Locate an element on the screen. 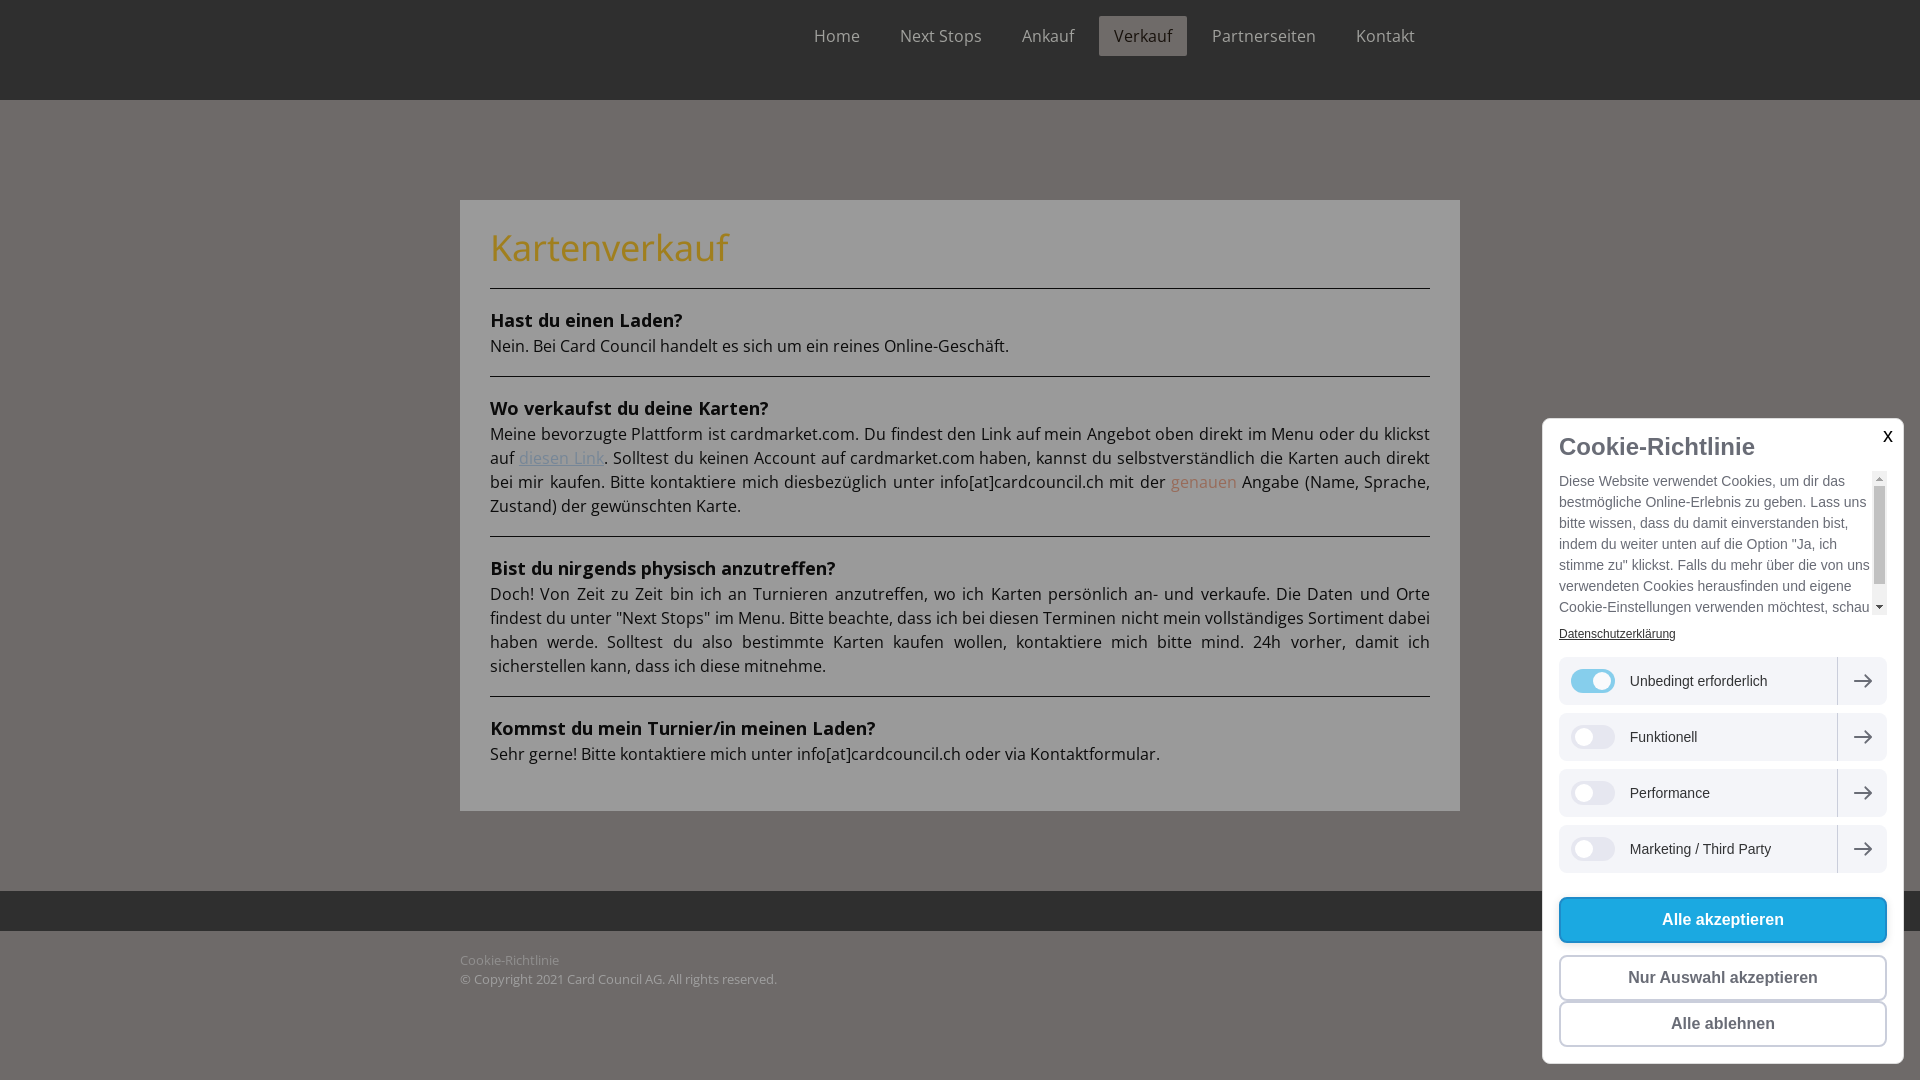 This screenshot has height=1080, width=1920. Alle akzeptieren is located at coordinates (1723, 920).